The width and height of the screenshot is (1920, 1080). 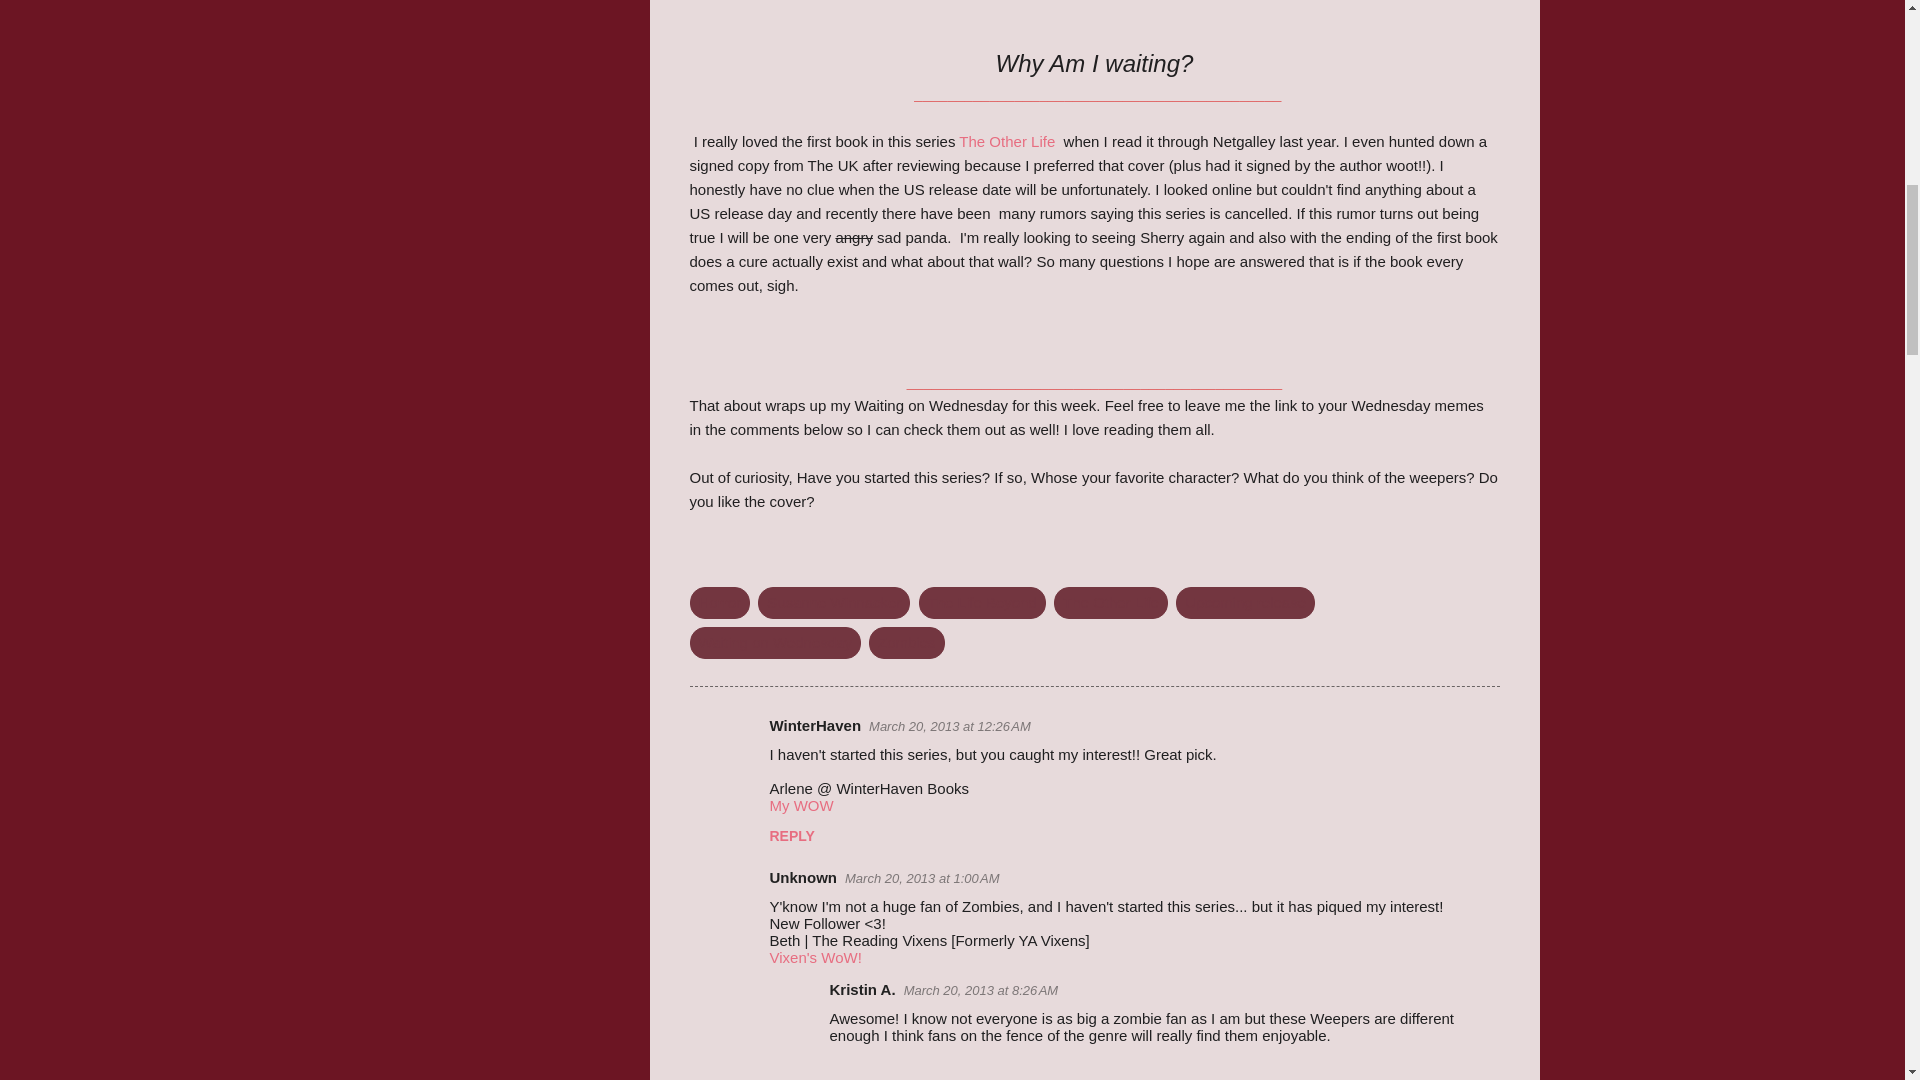 I want to click on Kristin A., so click(x=862, y=988).